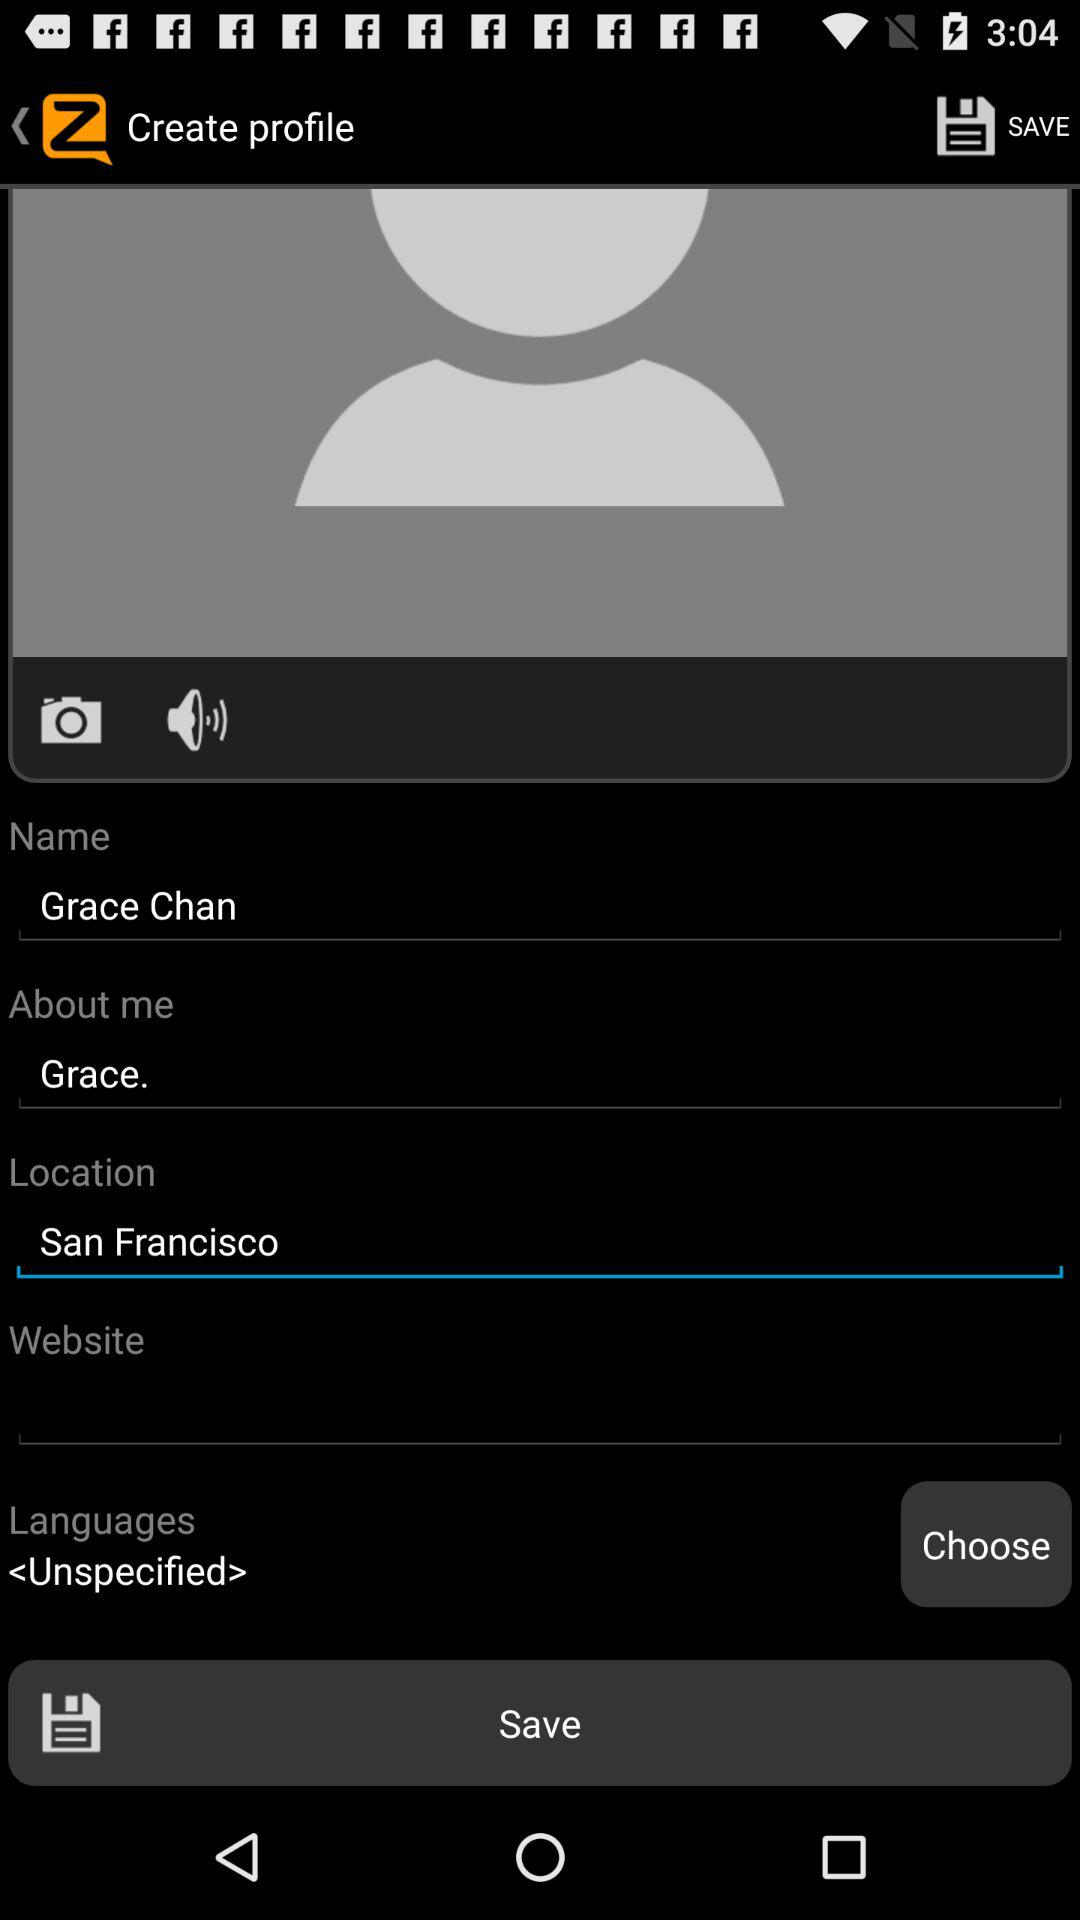 The height and width of the screenshot is (1920, 1080). I want to click on enter website address, so click(540, 1410).